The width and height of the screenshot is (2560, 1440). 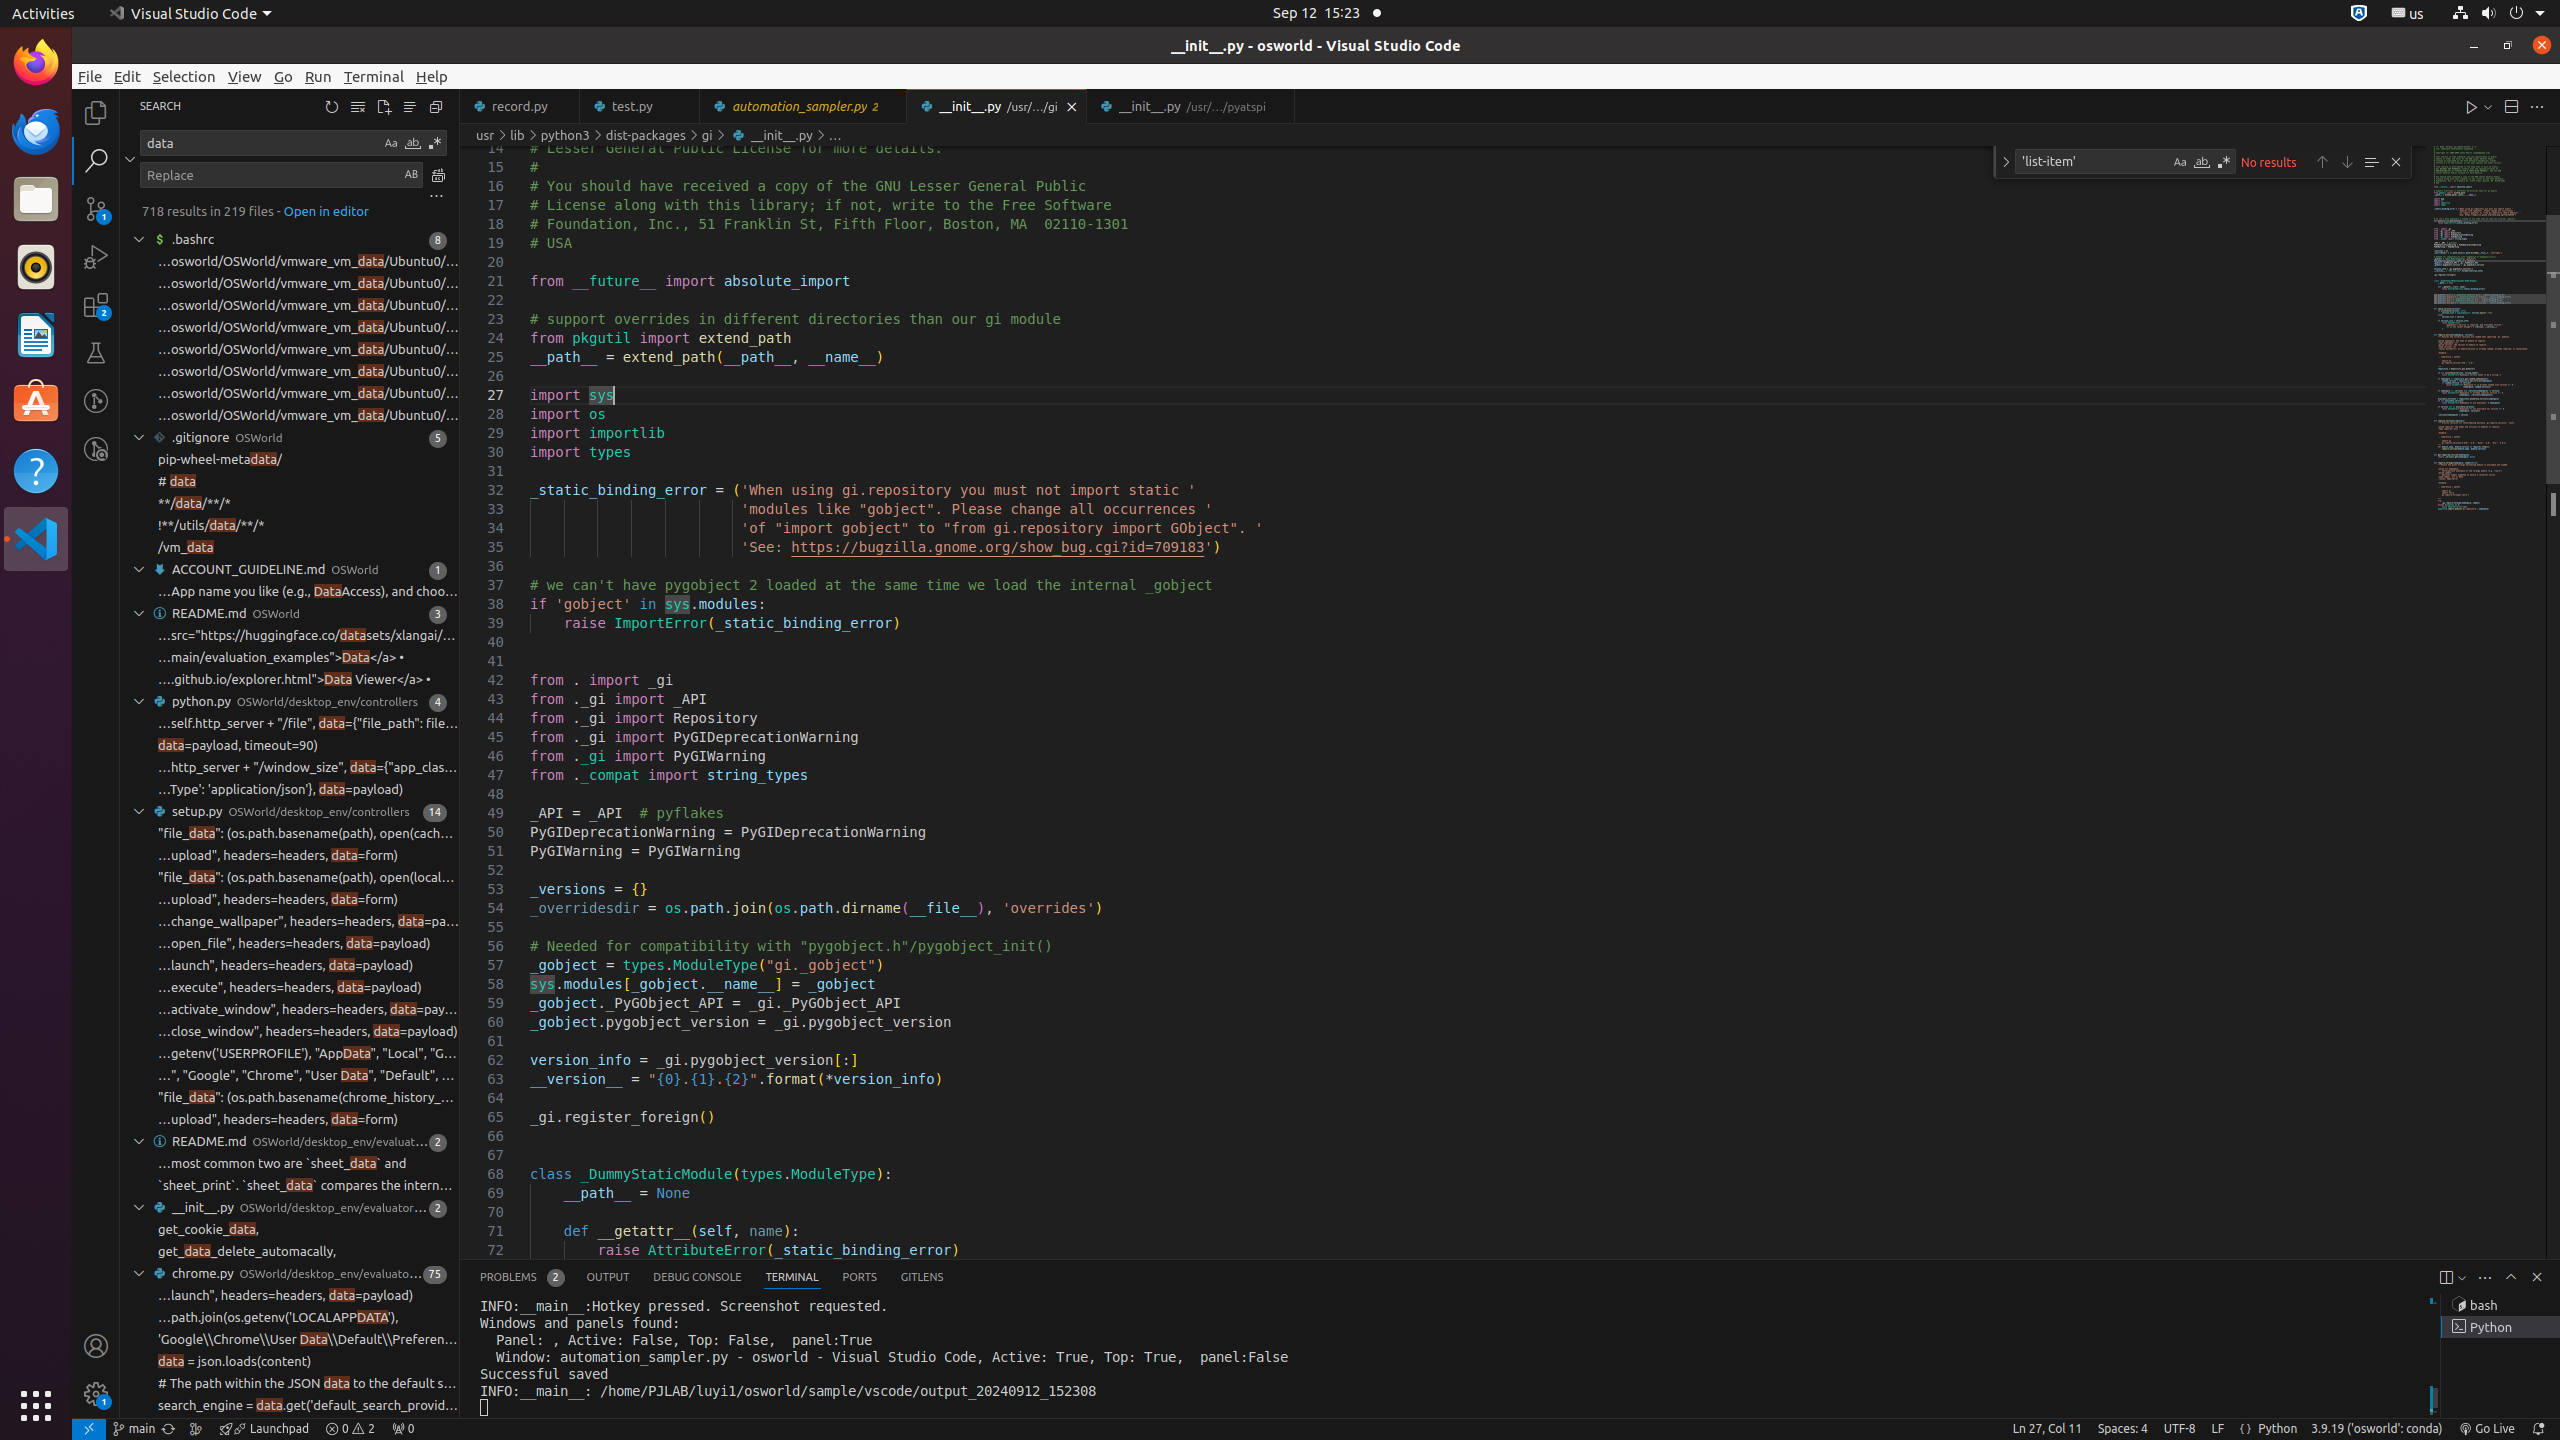 What do you see at coordinates (2246, 1429) in the screenshot?
I see `Editor Language Status: Auto Import Completions: false` at bounding box center [2246, 1429].